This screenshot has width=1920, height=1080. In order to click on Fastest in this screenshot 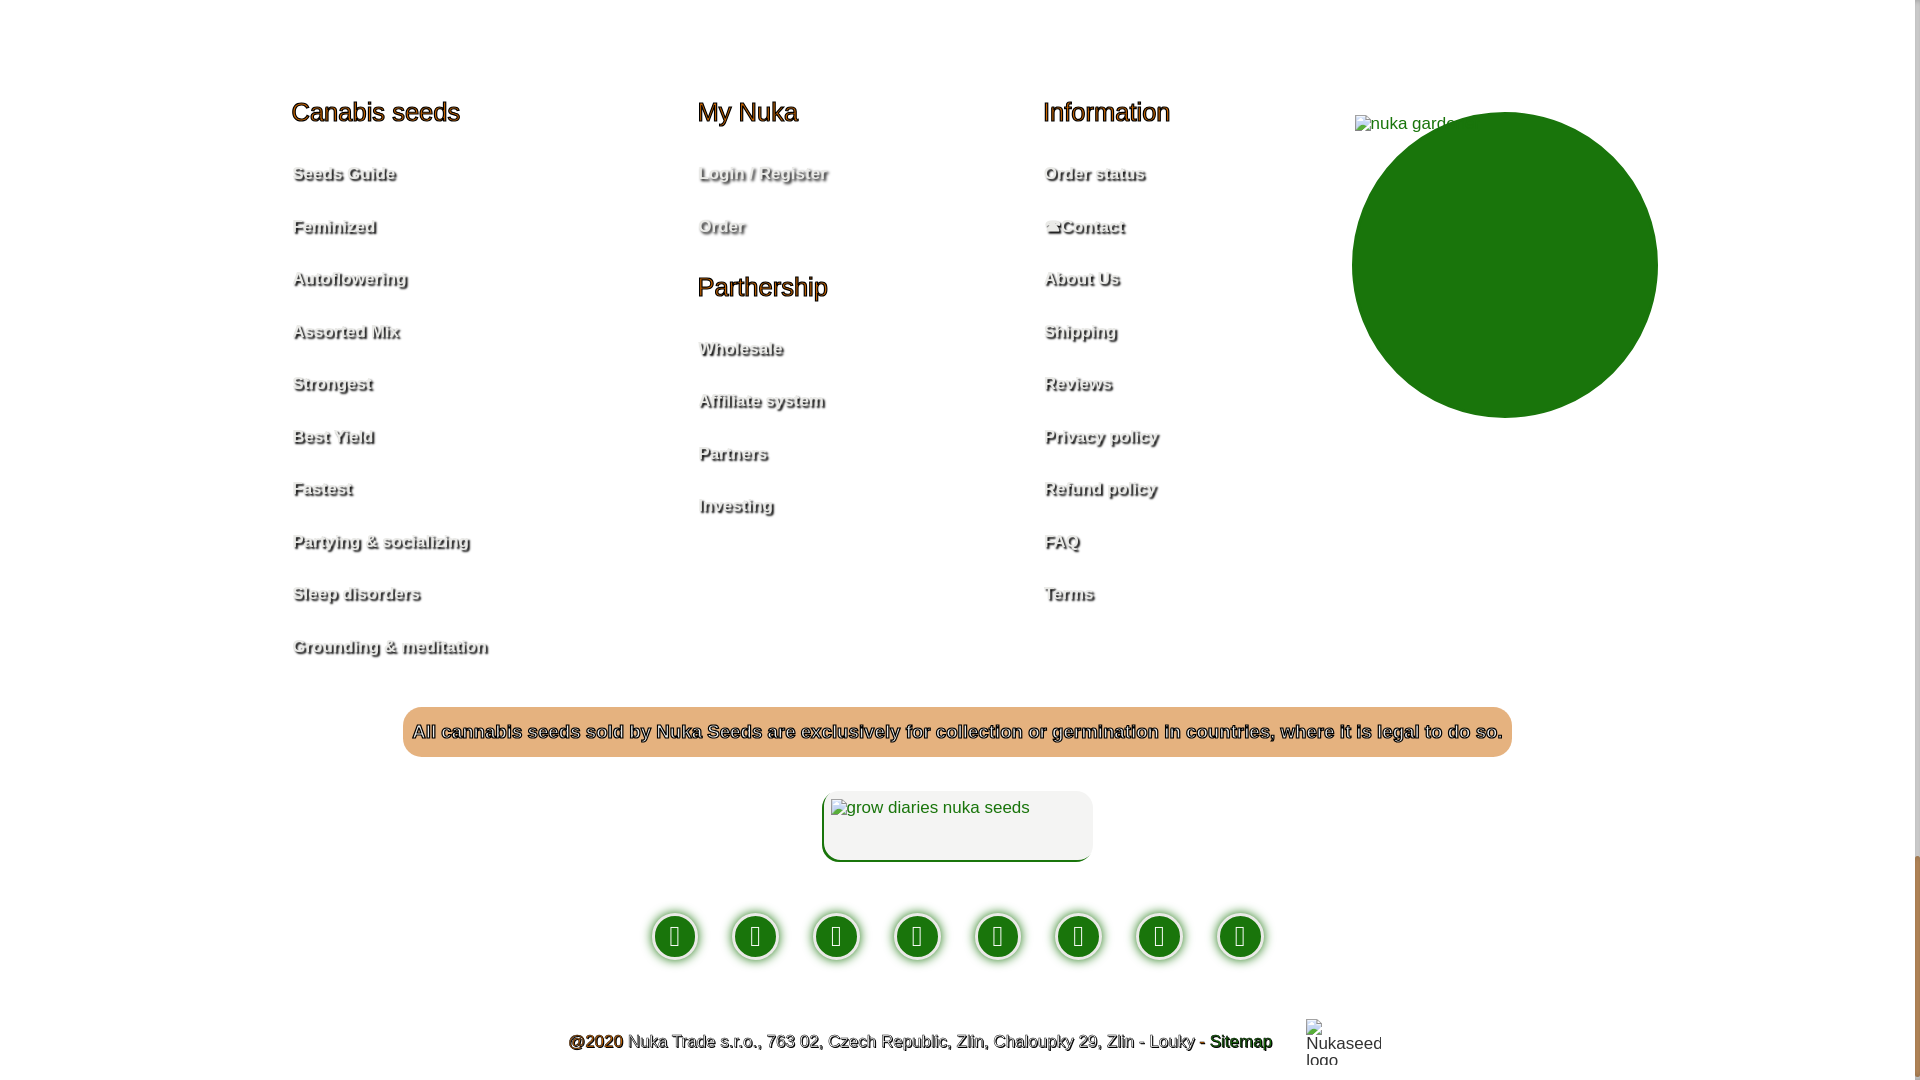, I will do `click(386, 490)`.